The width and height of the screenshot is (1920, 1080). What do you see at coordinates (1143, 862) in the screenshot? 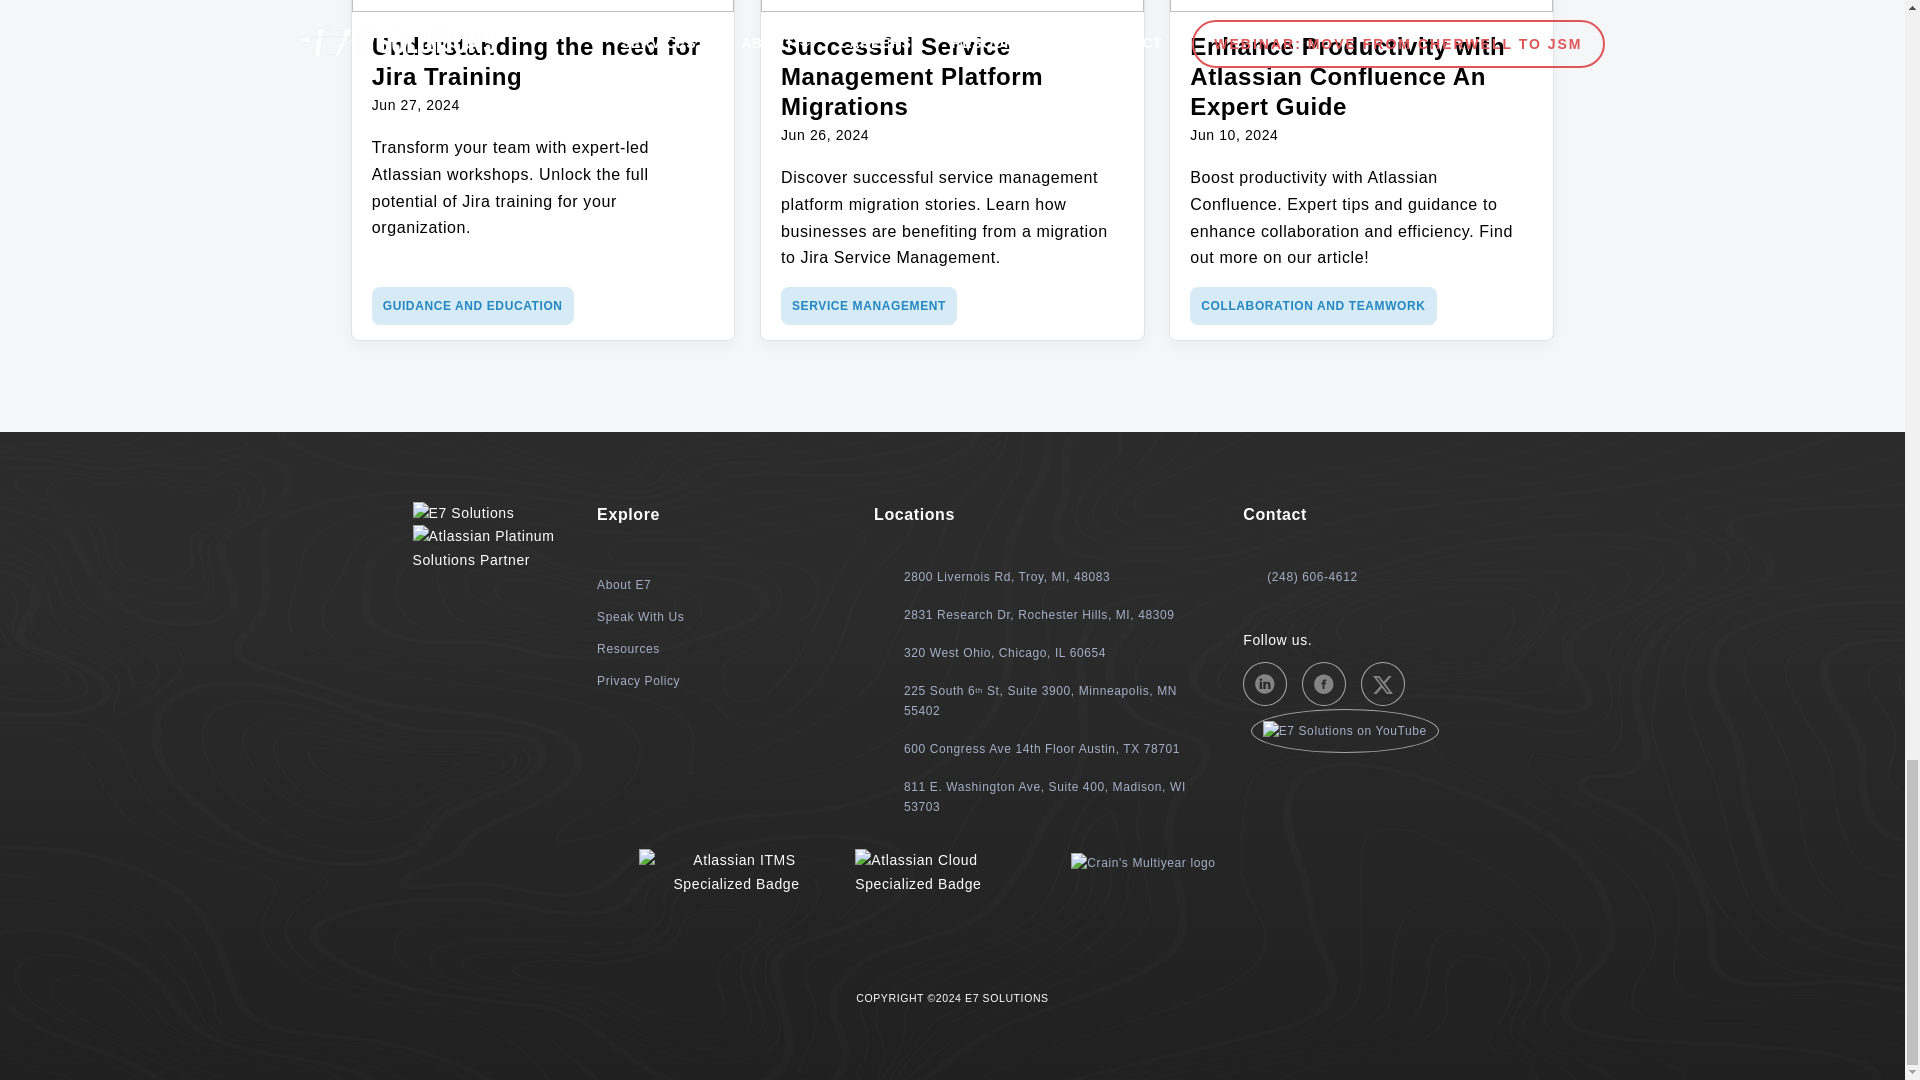
I see `Crain's Multiyear logo` at bounding box center [1143, 862].